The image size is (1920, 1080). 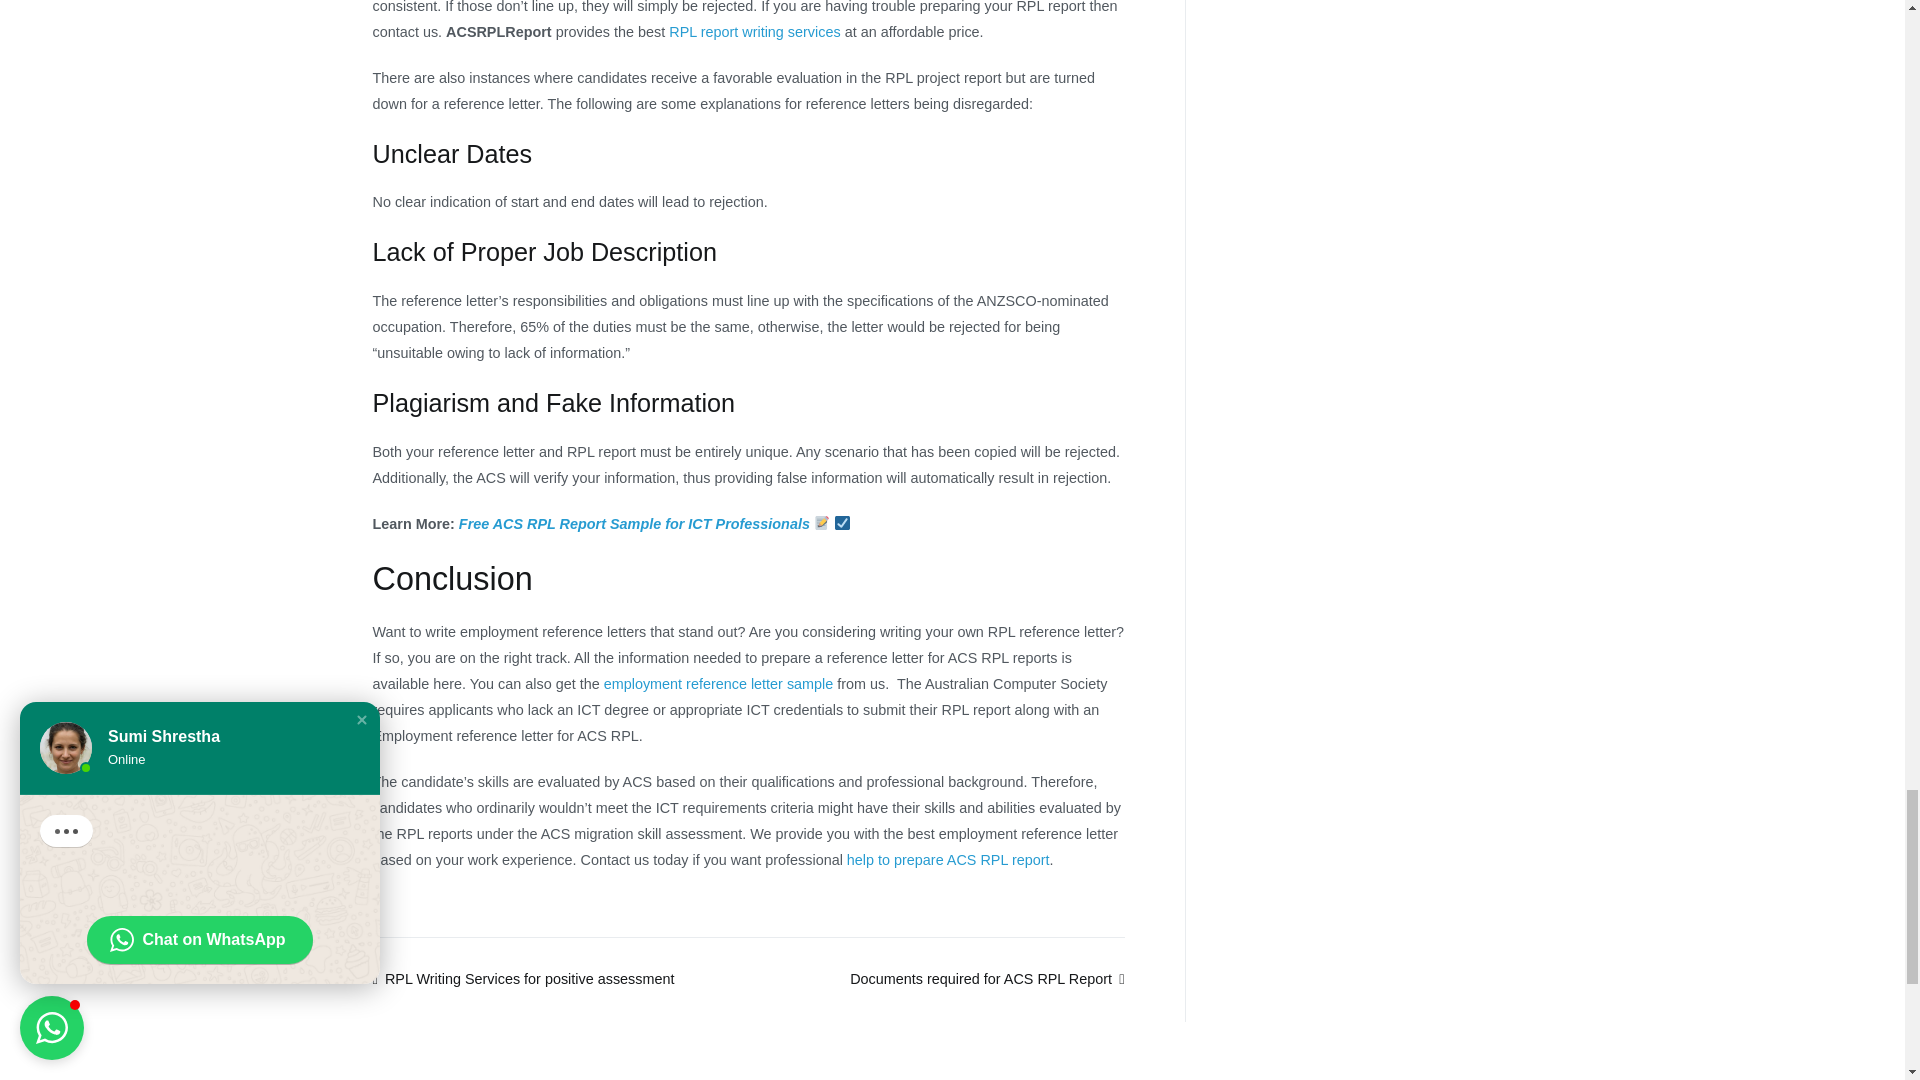 I want to click on Documents required for ACS RPL Report, so click(x=986, y=978).